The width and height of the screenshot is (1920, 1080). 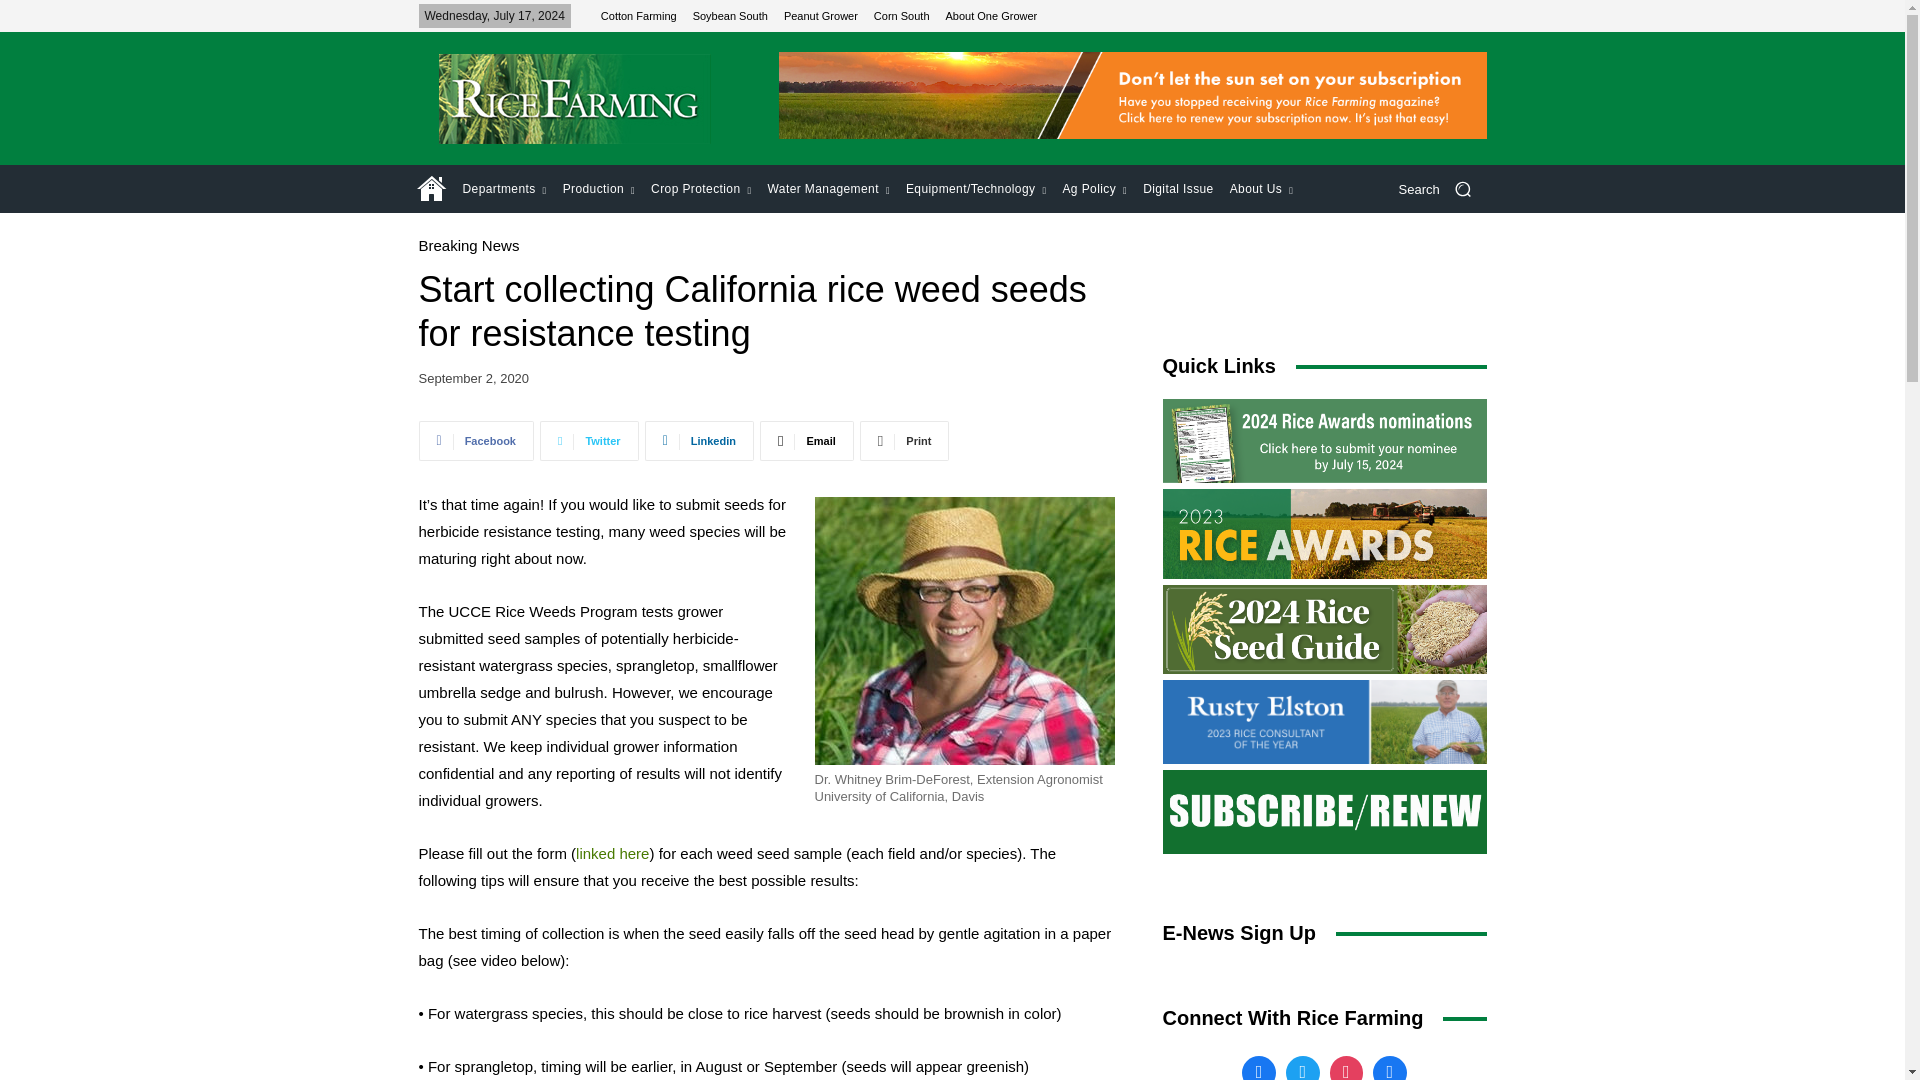 What do you see at coordinates (638, 14) in the screenshot?
I see `Cotton Farming` at bounding box center [638, 14].